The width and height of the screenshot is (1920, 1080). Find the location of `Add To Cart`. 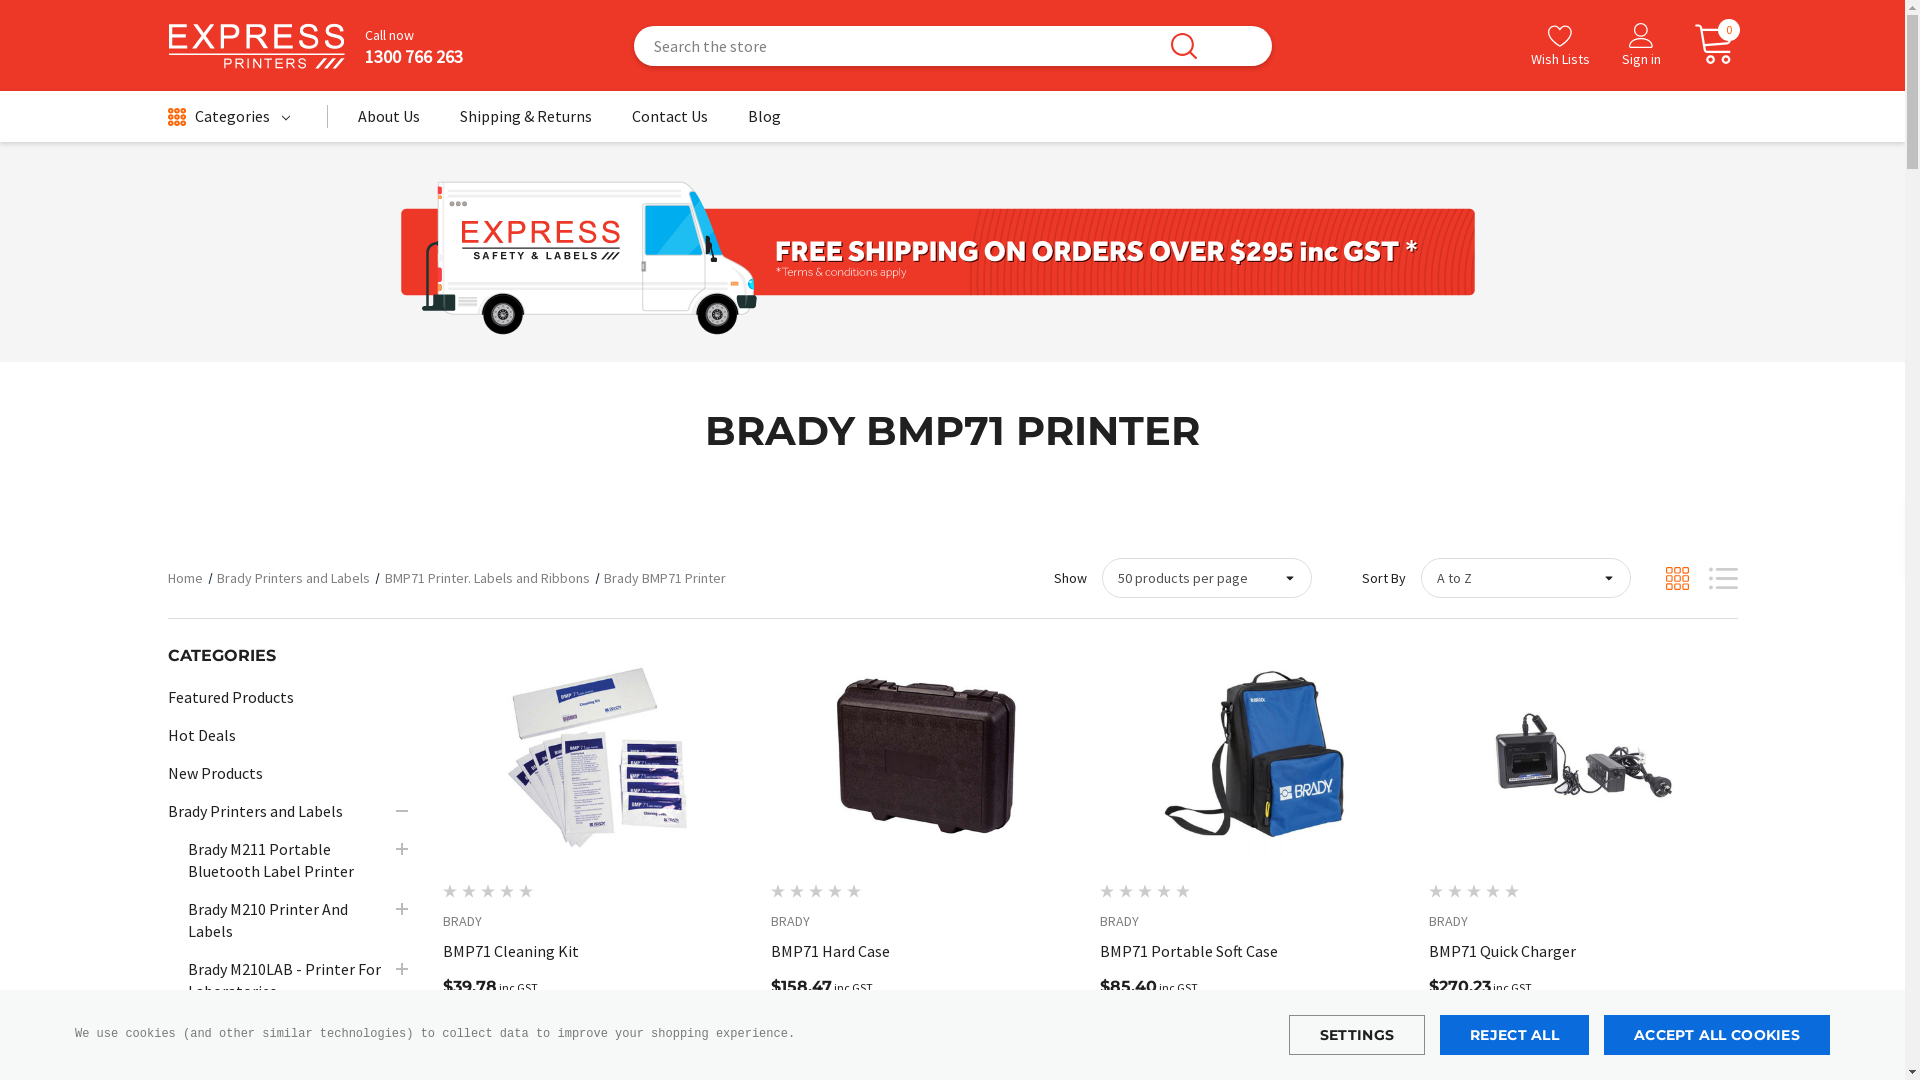

Add To Cart is located at coordinates (530, 1037).